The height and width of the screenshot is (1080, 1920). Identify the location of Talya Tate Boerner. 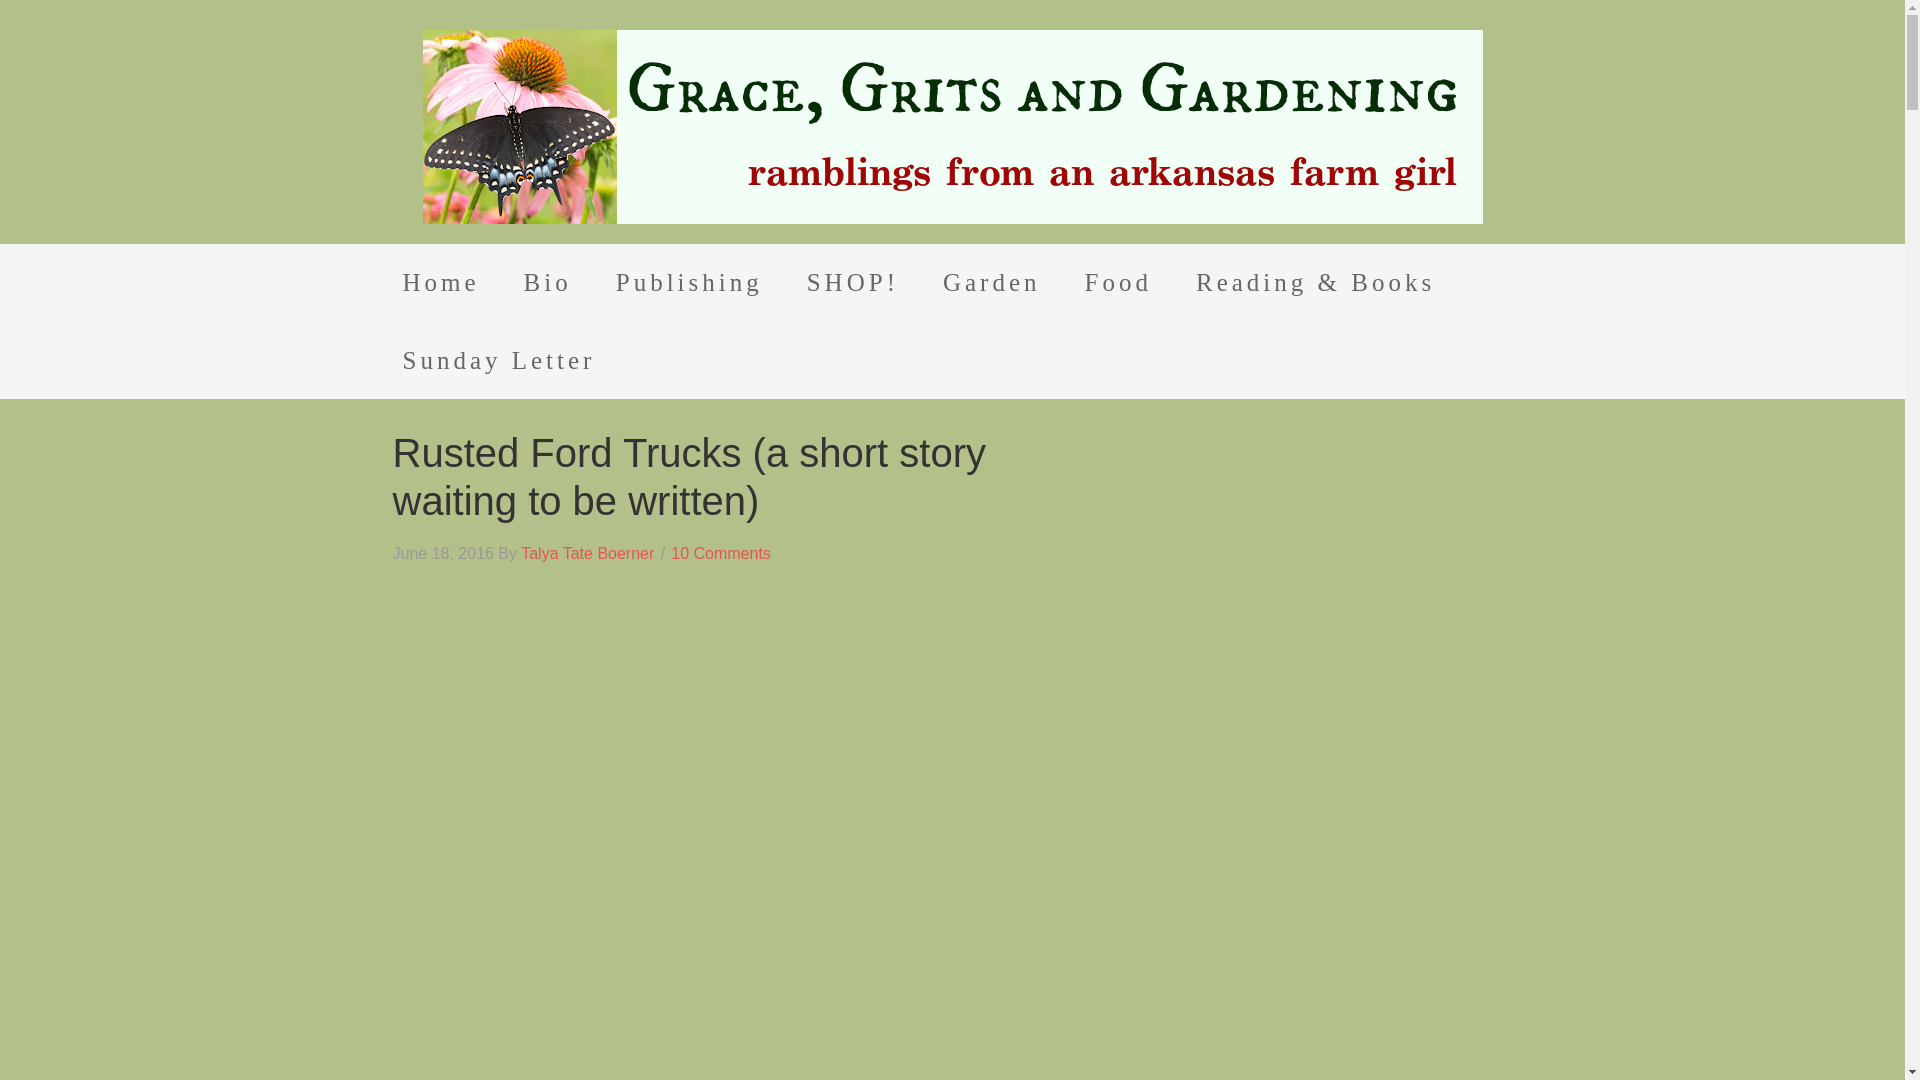
(587, 553).